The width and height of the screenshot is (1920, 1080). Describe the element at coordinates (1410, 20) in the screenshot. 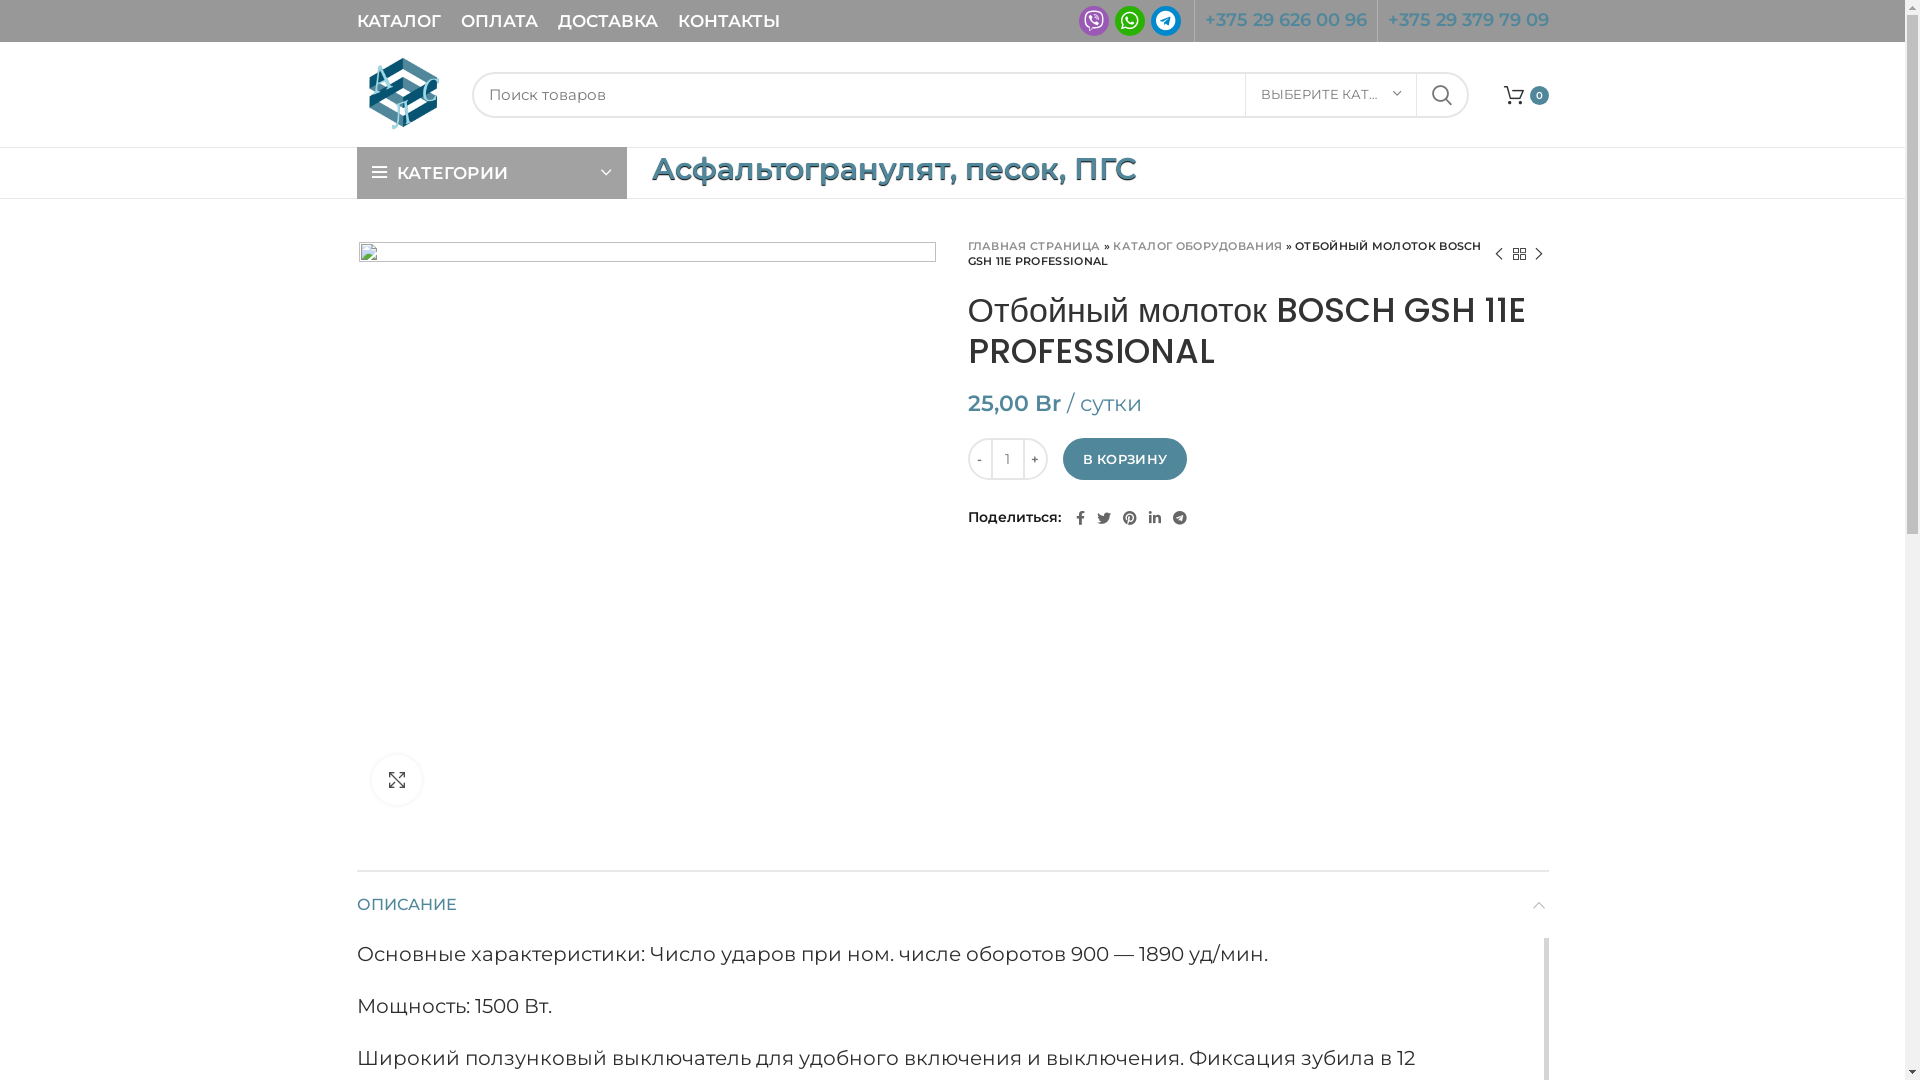

I see `+375` at that location.